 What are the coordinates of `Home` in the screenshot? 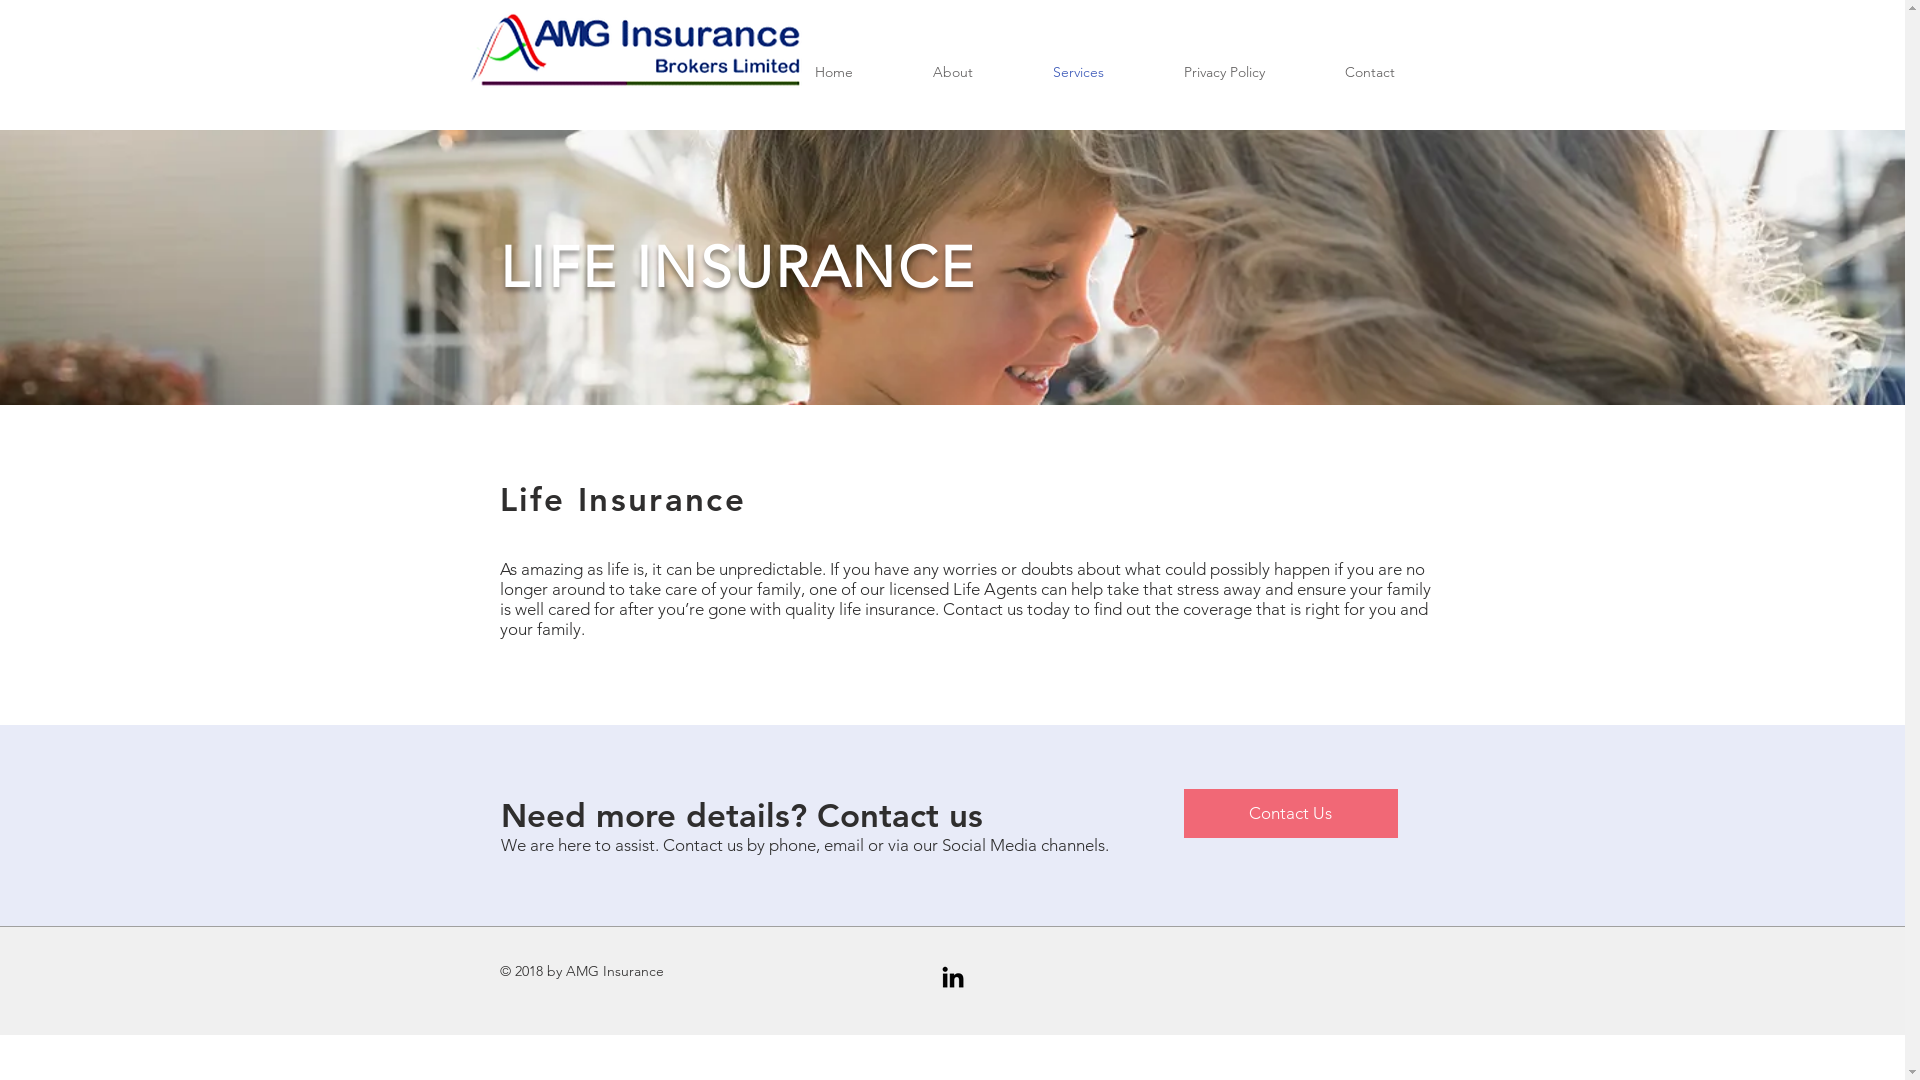 It's located at (833, 72).